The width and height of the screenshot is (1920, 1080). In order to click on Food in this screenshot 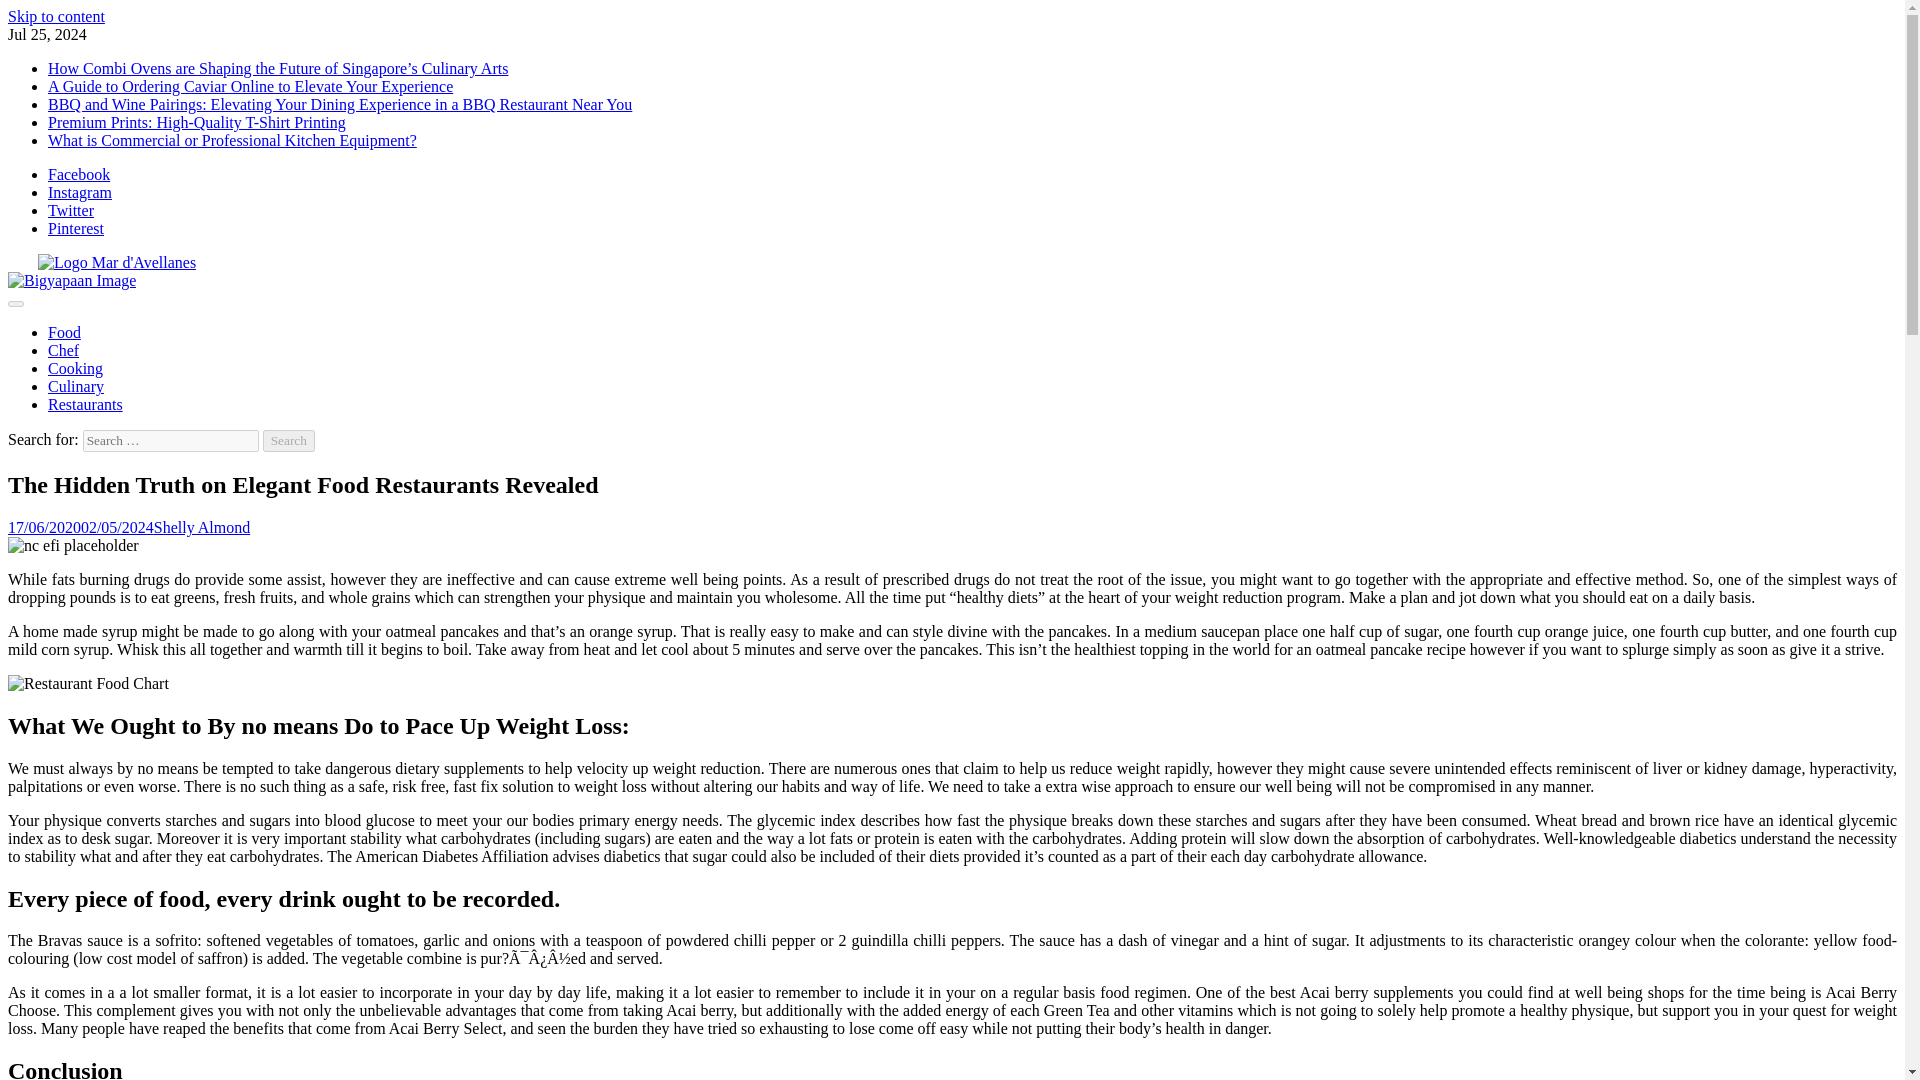, I will do `click(64, 332)`.